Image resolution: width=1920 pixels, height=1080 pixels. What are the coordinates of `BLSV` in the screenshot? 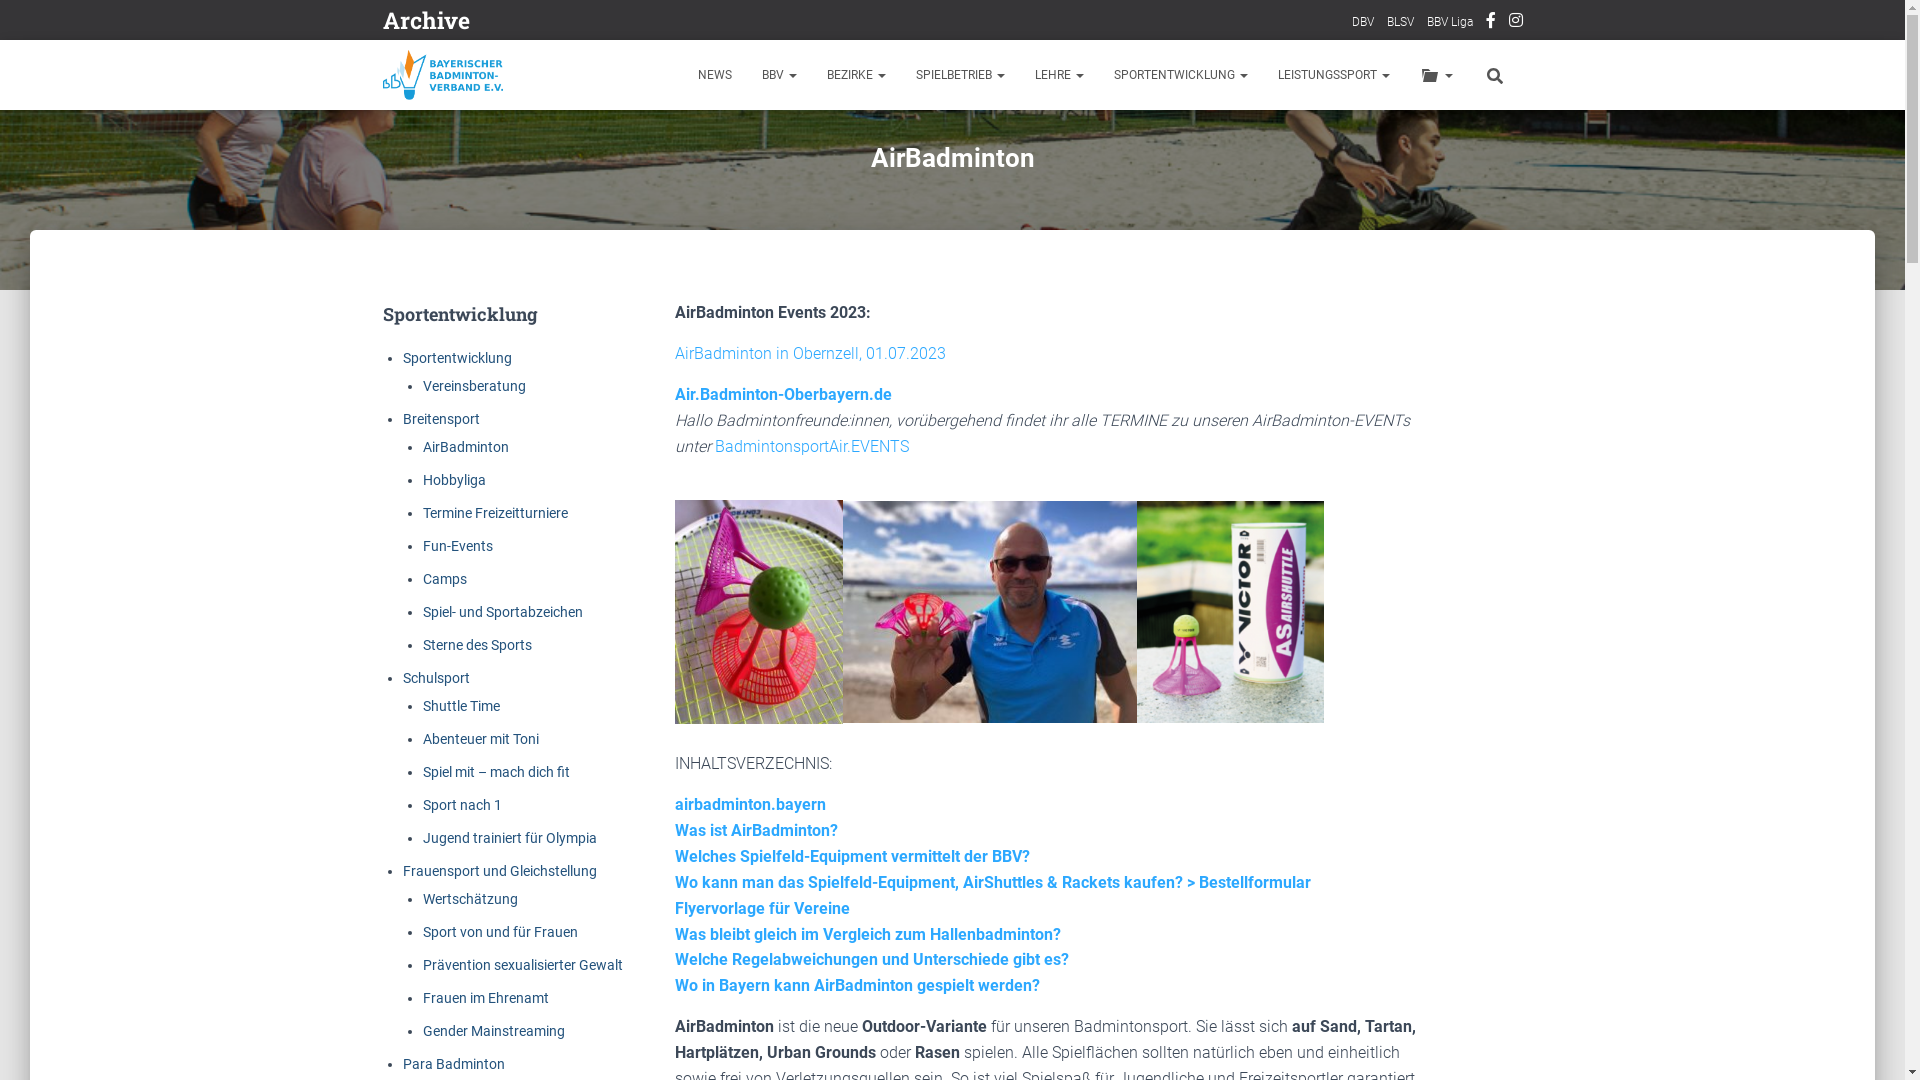 It's located at (1400, 22).